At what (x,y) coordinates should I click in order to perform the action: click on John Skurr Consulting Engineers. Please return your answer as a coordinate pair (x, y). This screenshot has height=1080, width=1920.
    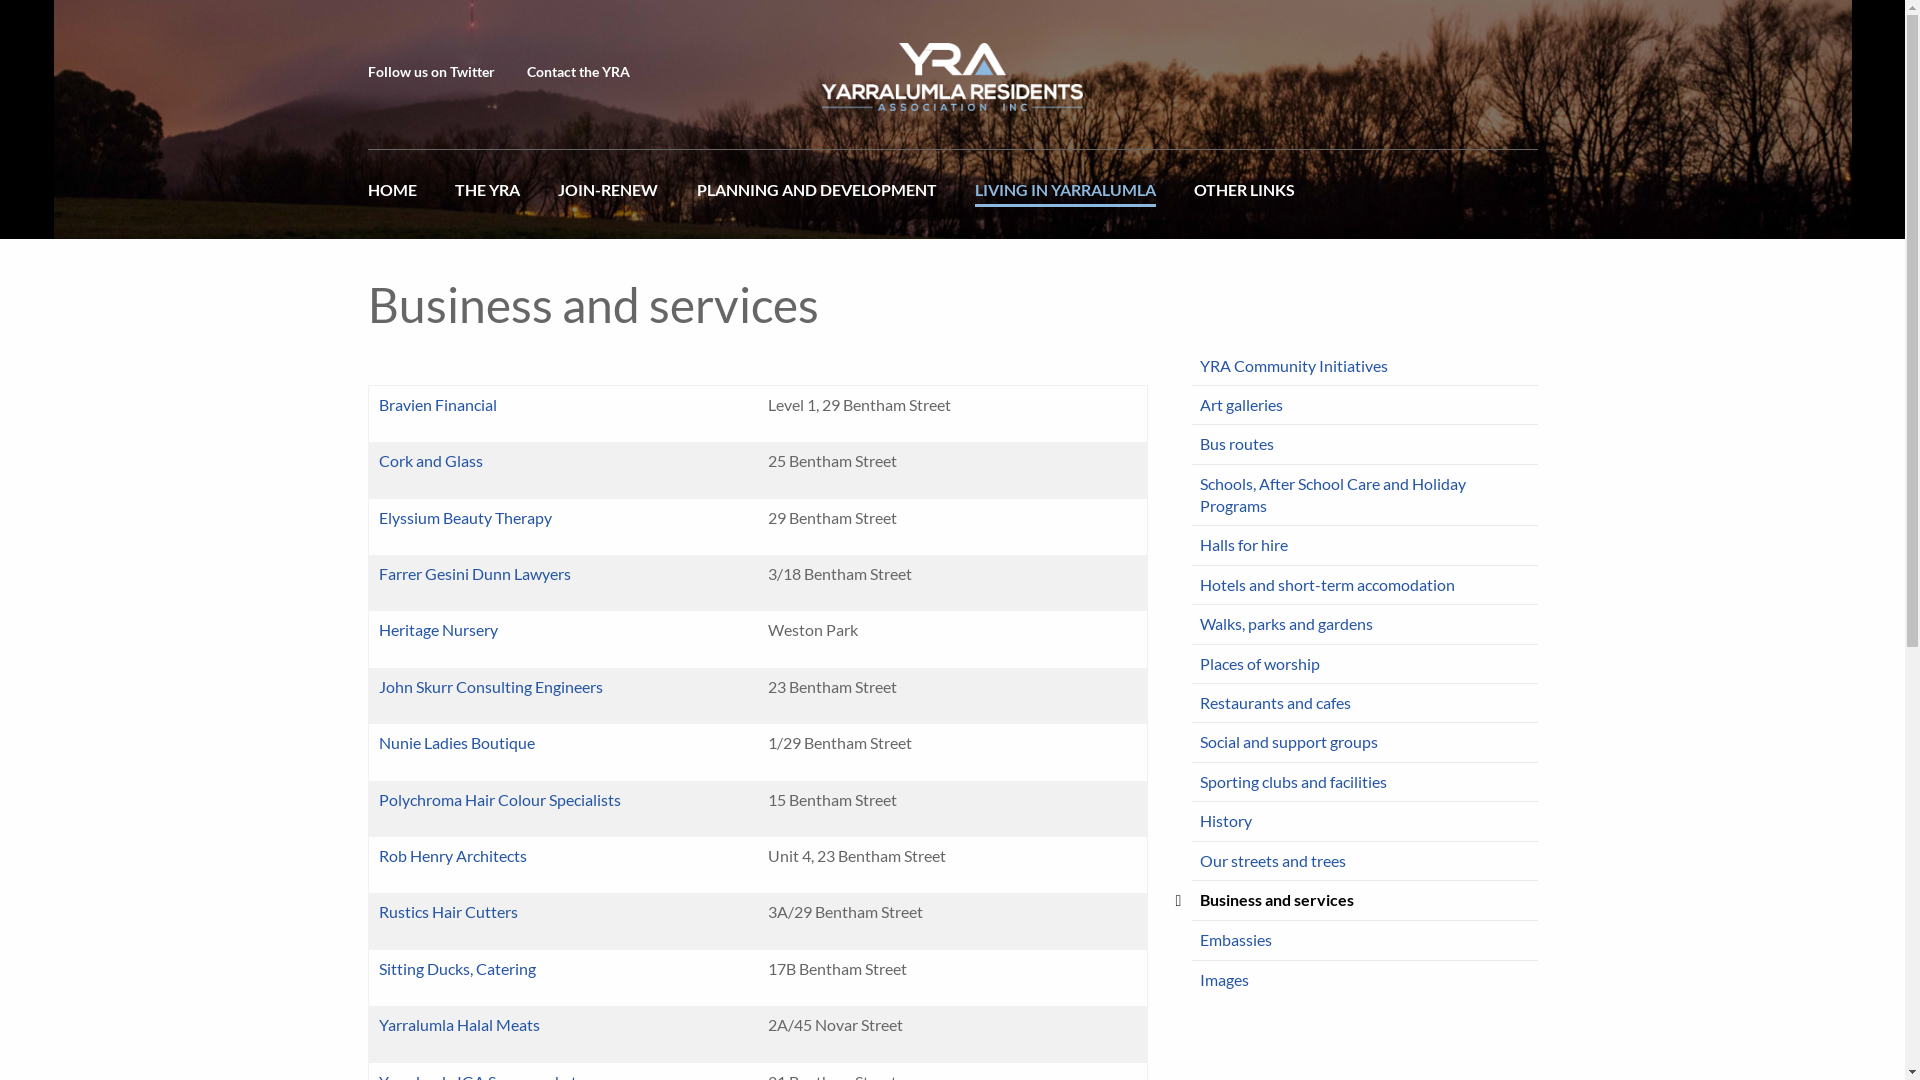
    Looking at the image, I should click on (490, 686).